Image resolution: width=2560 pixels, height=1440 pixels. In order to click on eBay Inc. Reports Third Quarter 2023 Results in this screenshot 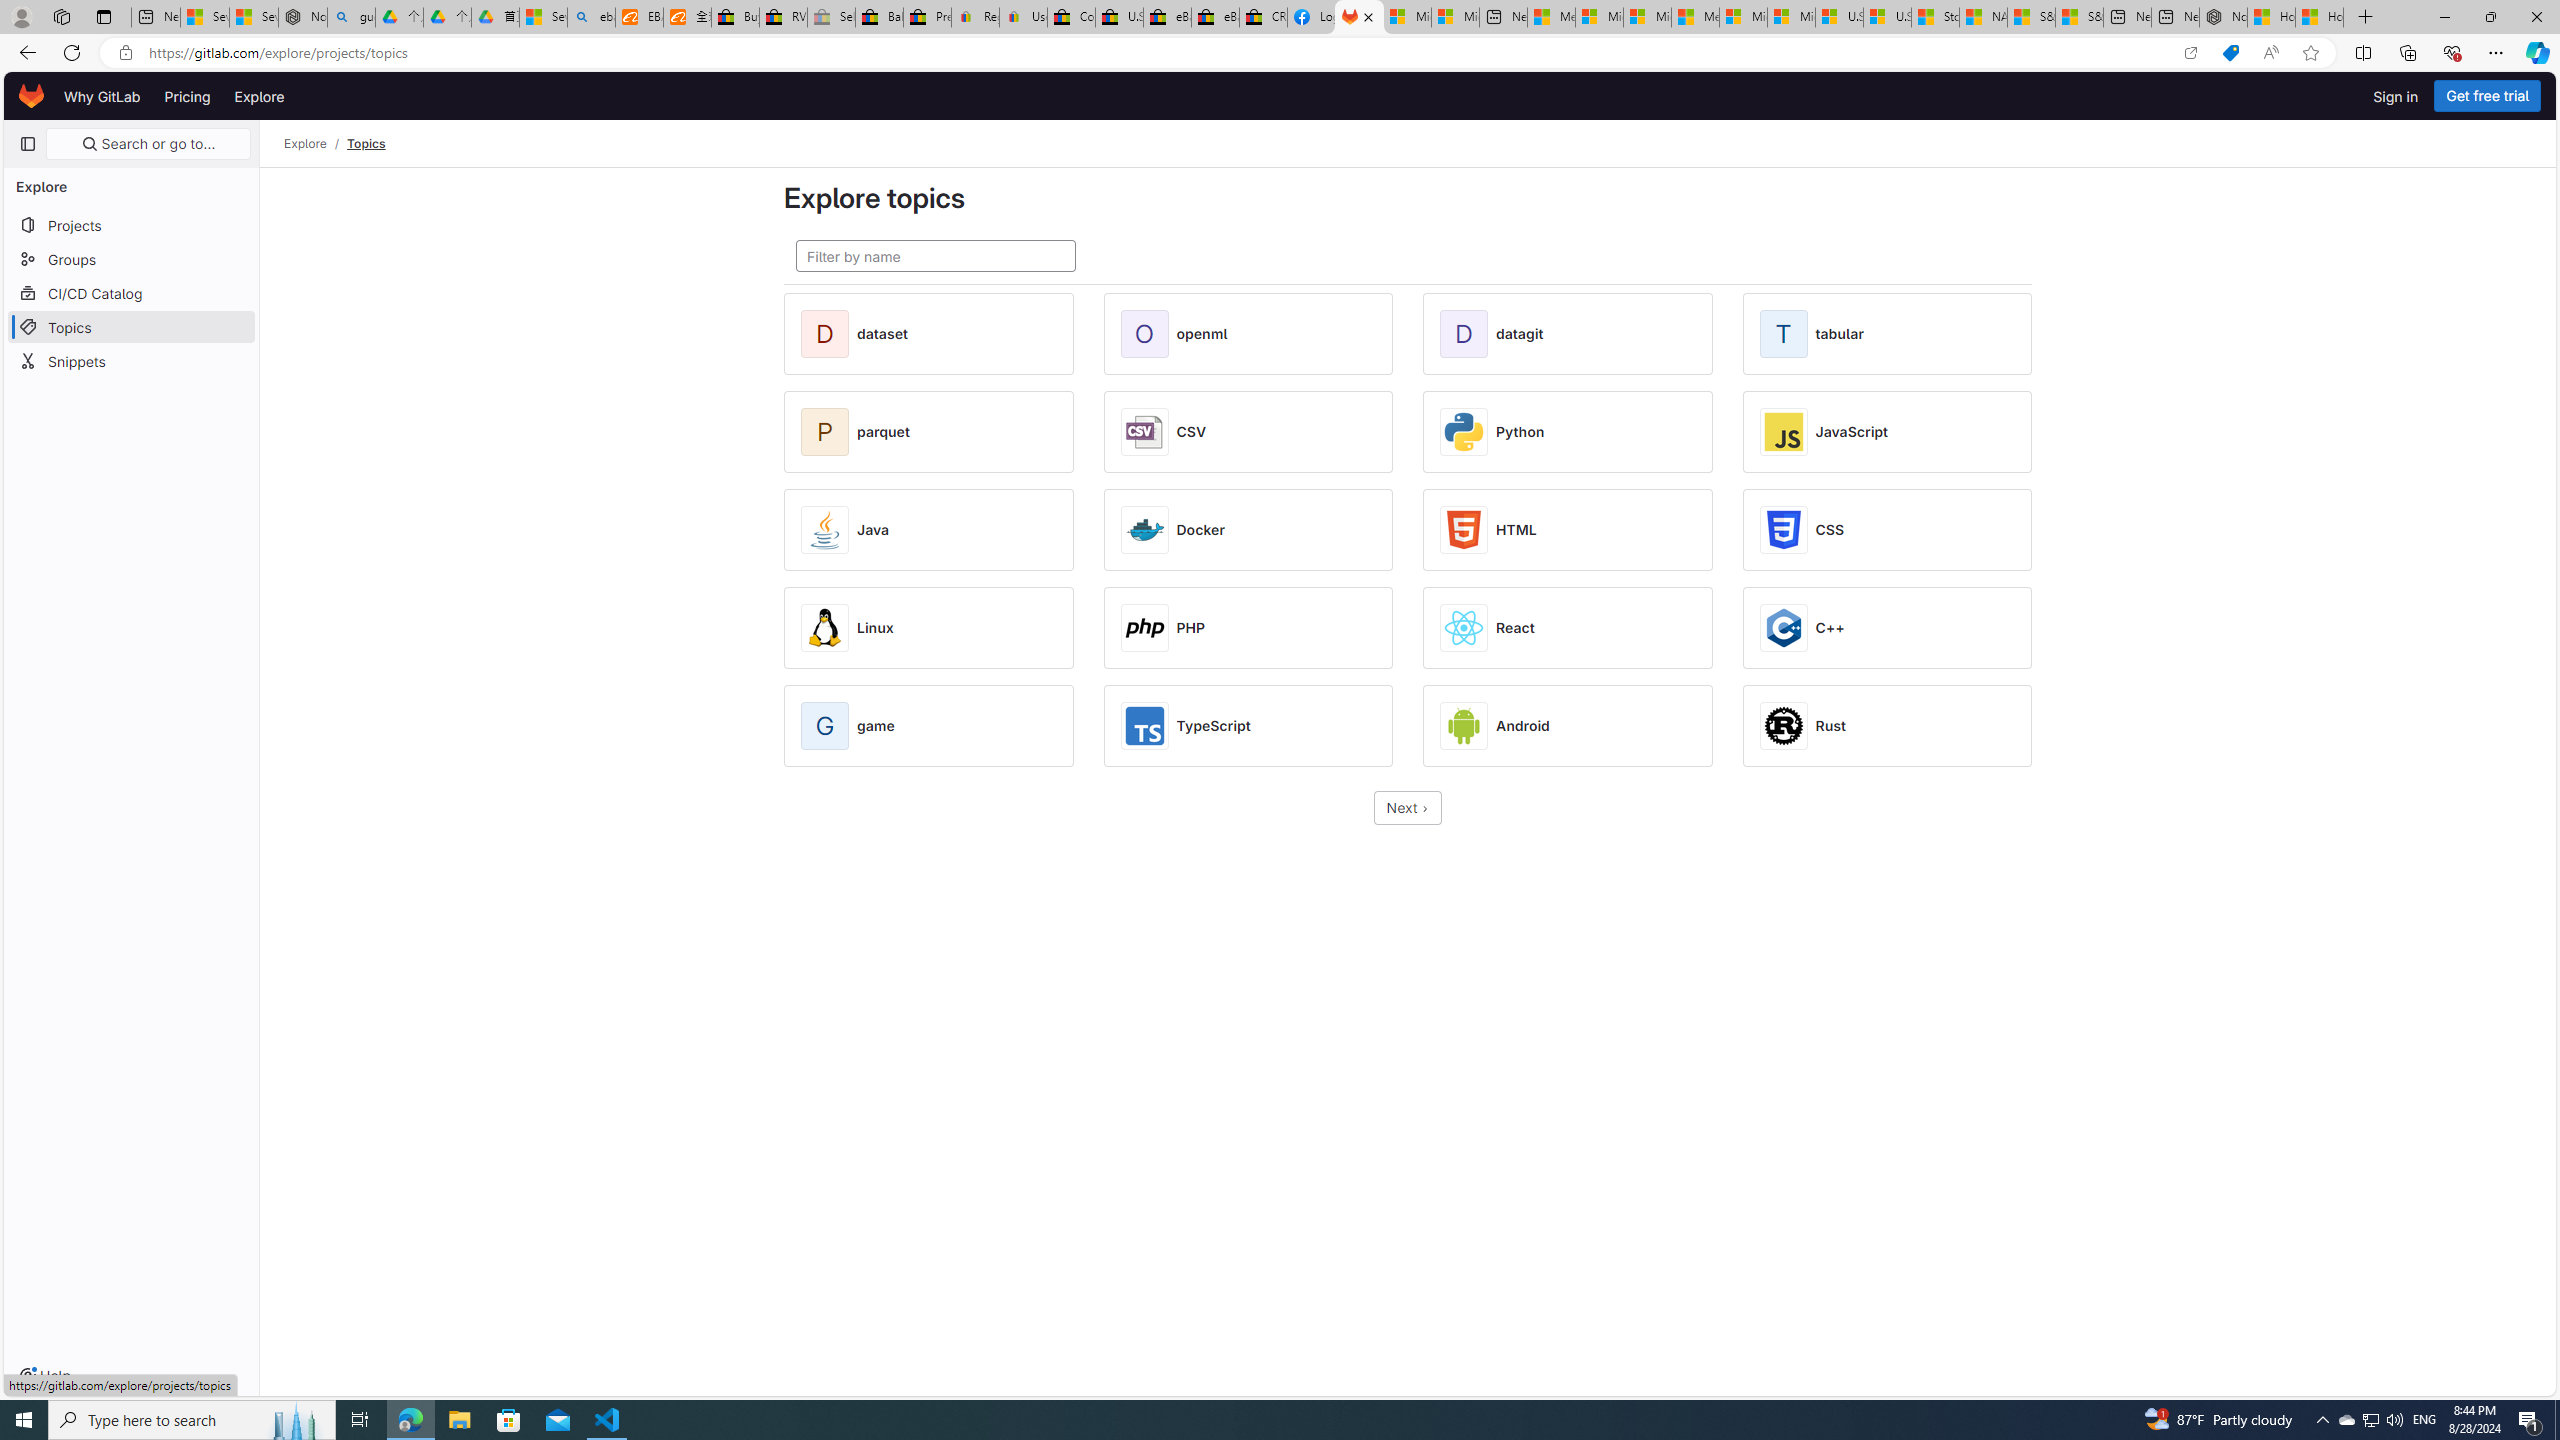, I will do `click(1216, 17)`.